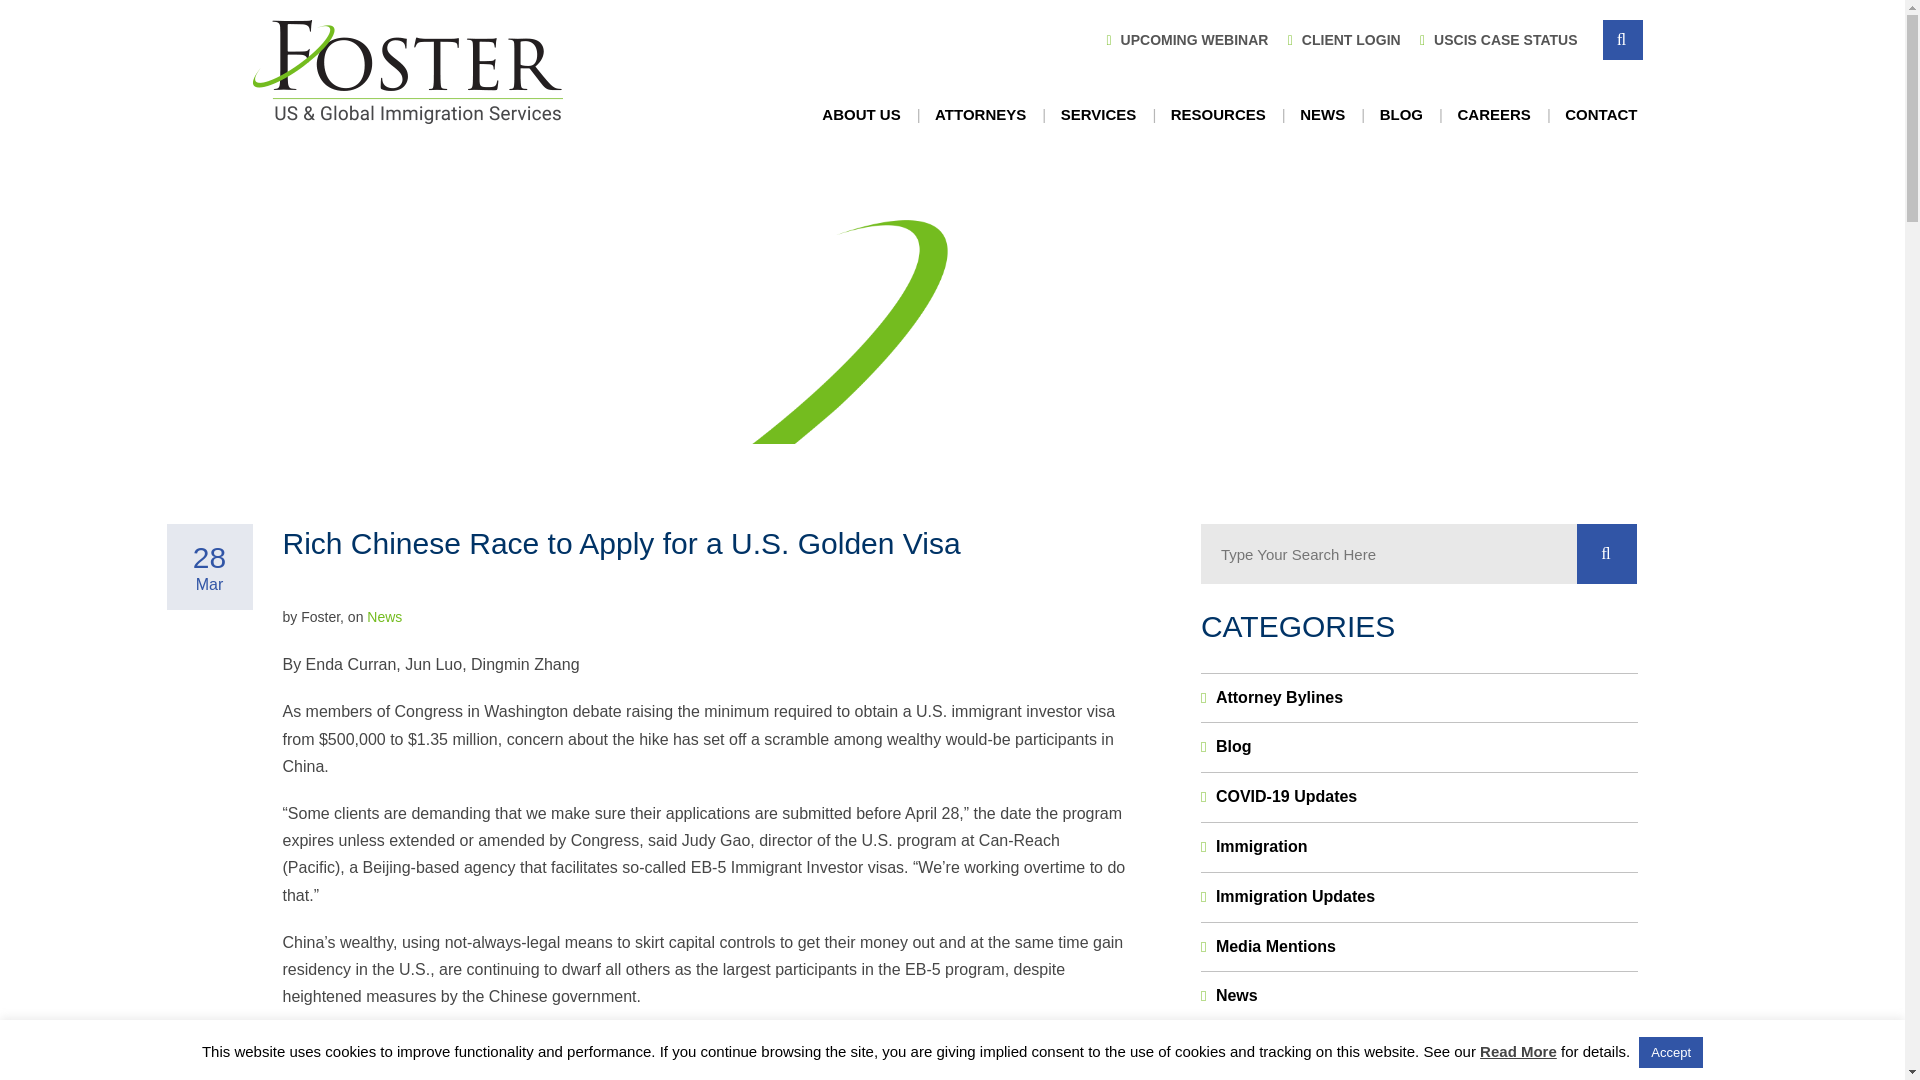  Describe the element at coordinates (1218, 115) in the screenshot. I see `RESOURCES` at that location.